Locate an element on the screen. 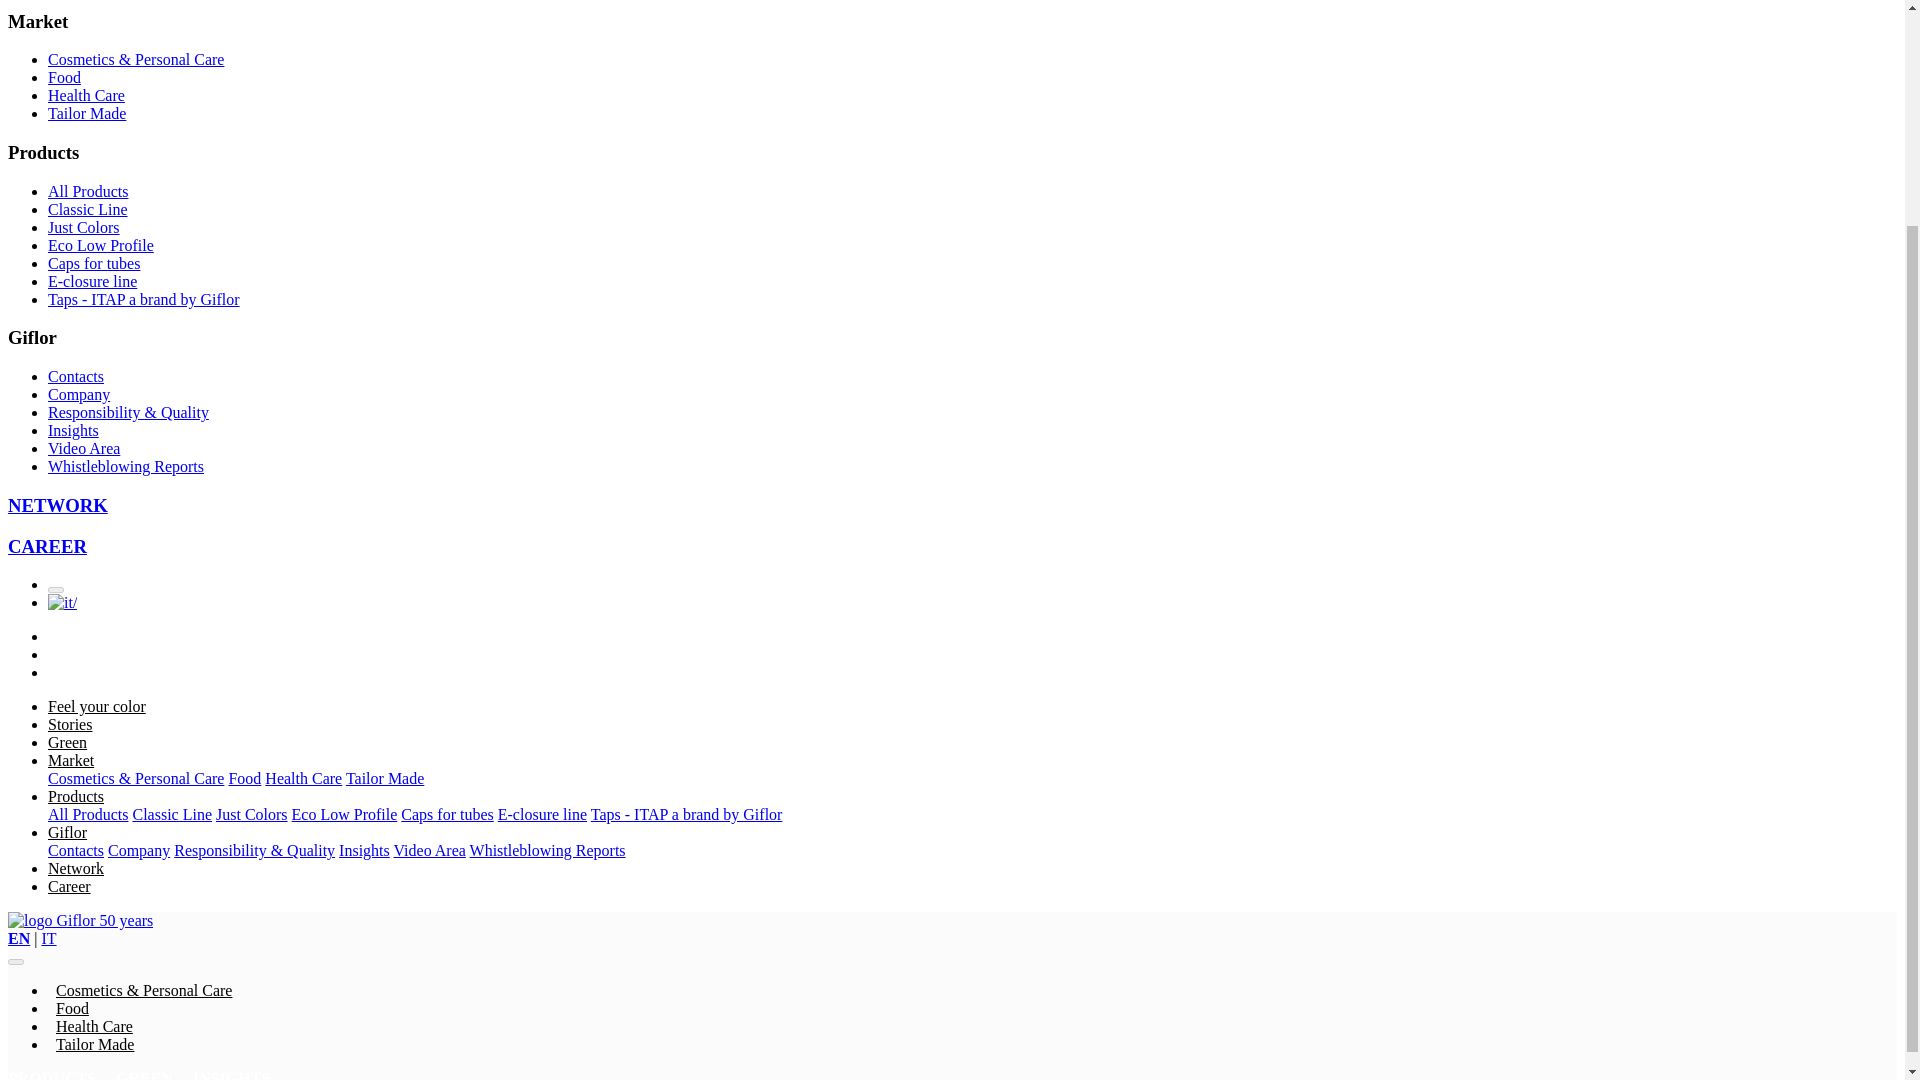 This screenshot has height=1080, width=1920. NETWORK is located at coordinates (57, 505).